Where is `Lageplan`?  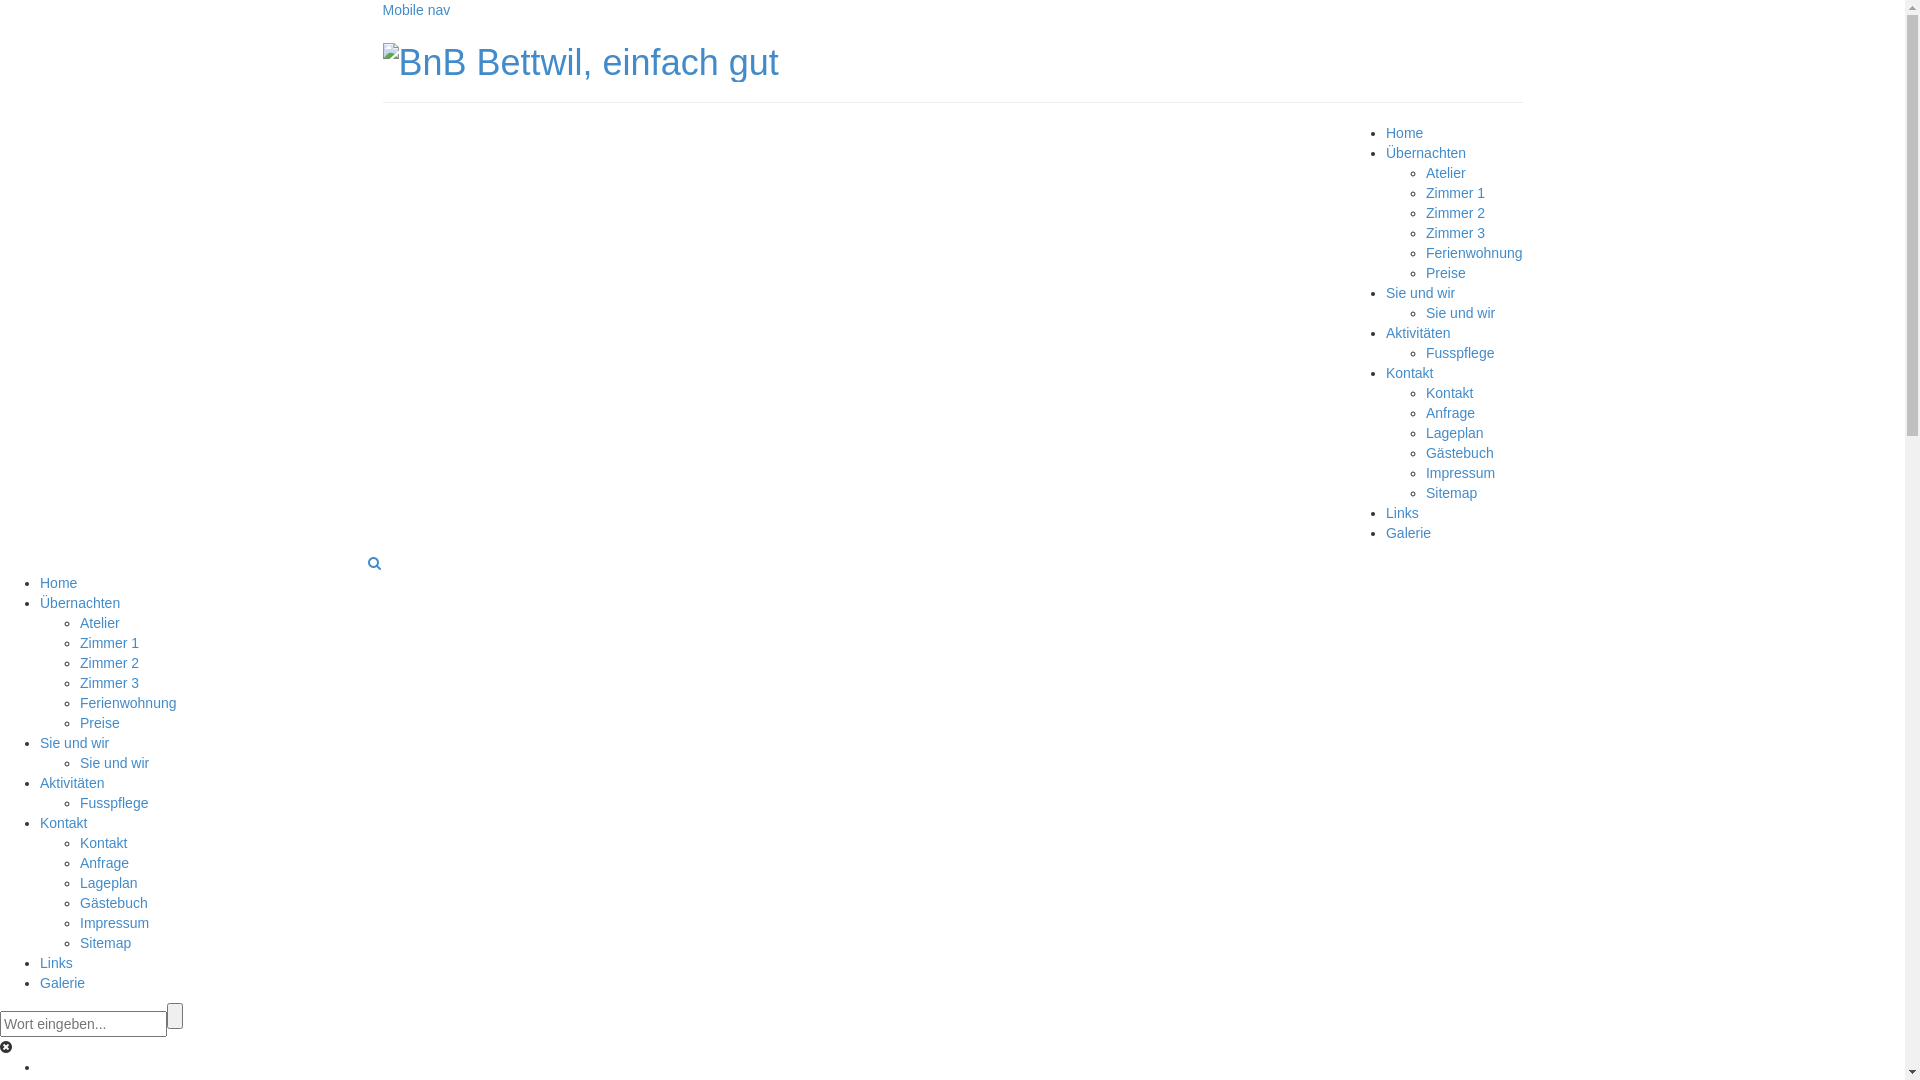
Lageplan is located at coordinates (1455, 433).